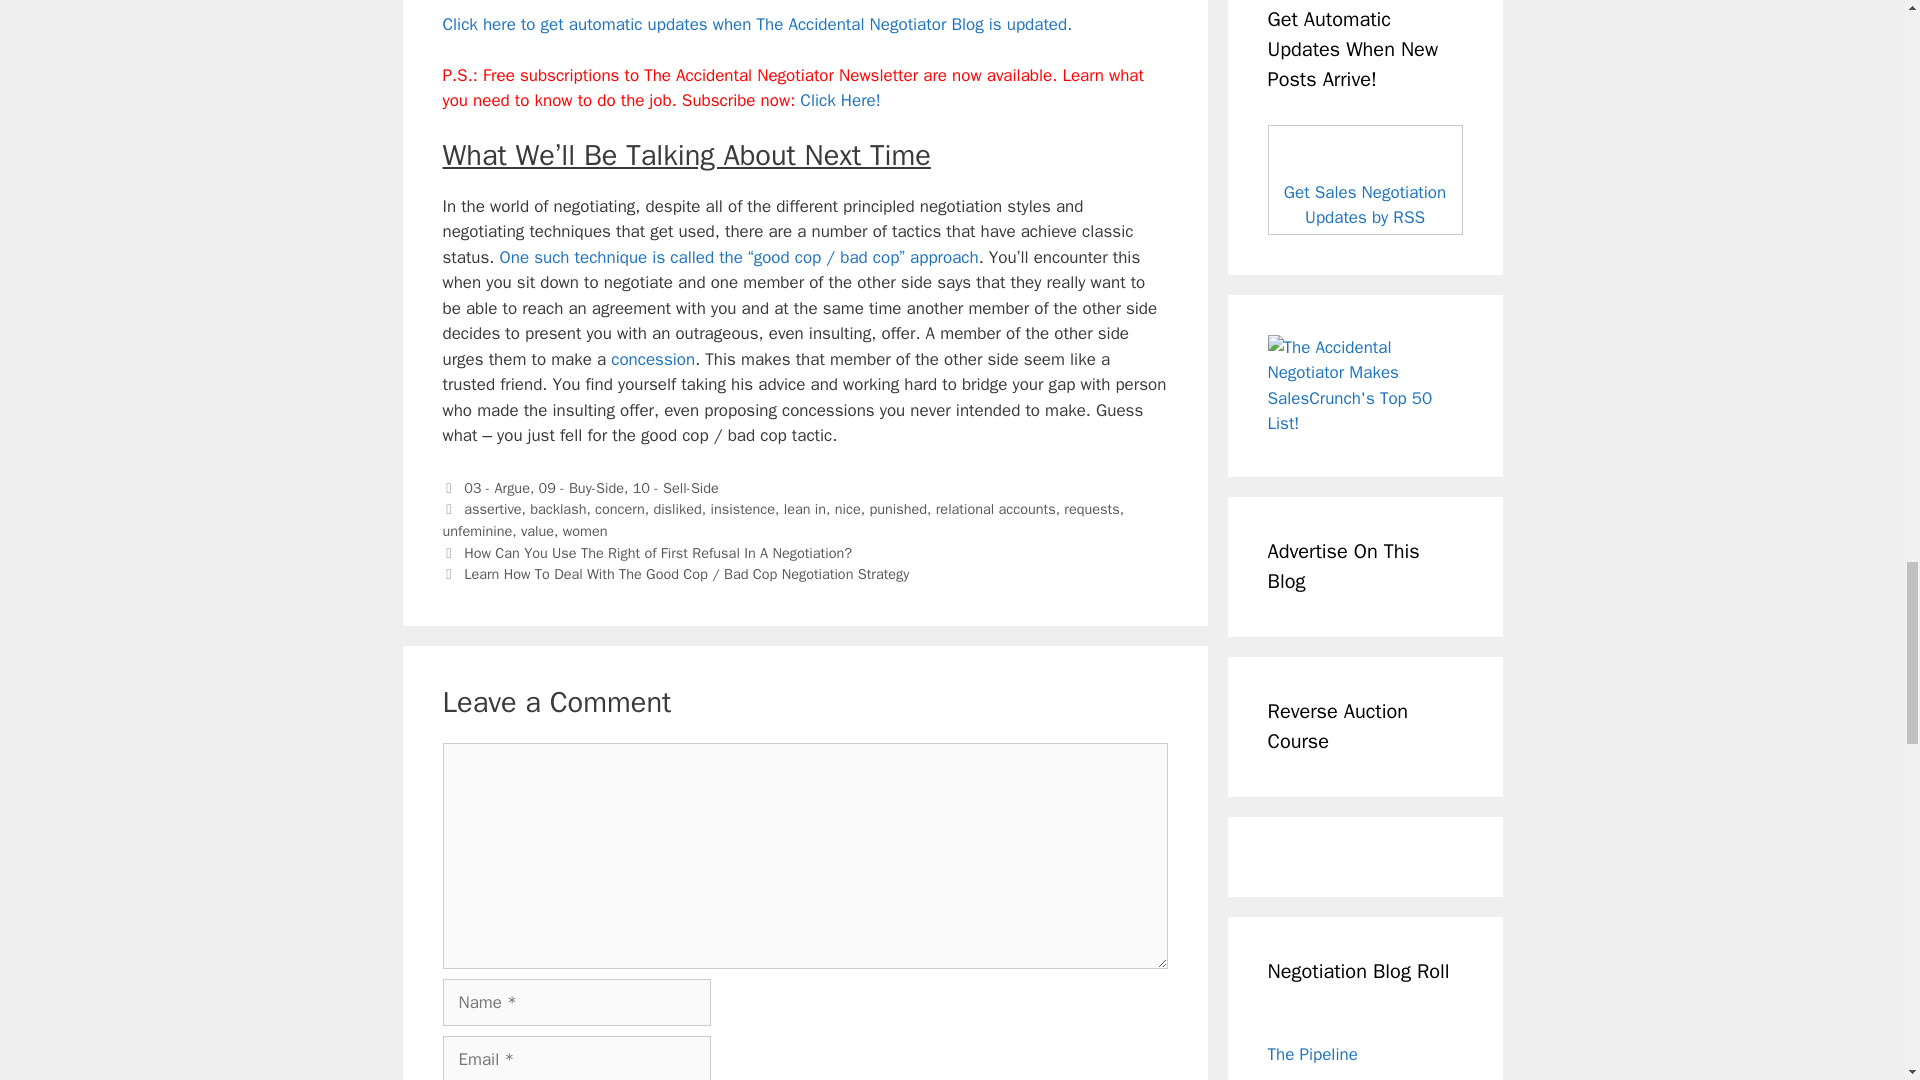  Describe the element at coordinates (739, 257) in the screenshot. I see `Dealing With The Good Cop, Bad Cop Tactic` at that location.